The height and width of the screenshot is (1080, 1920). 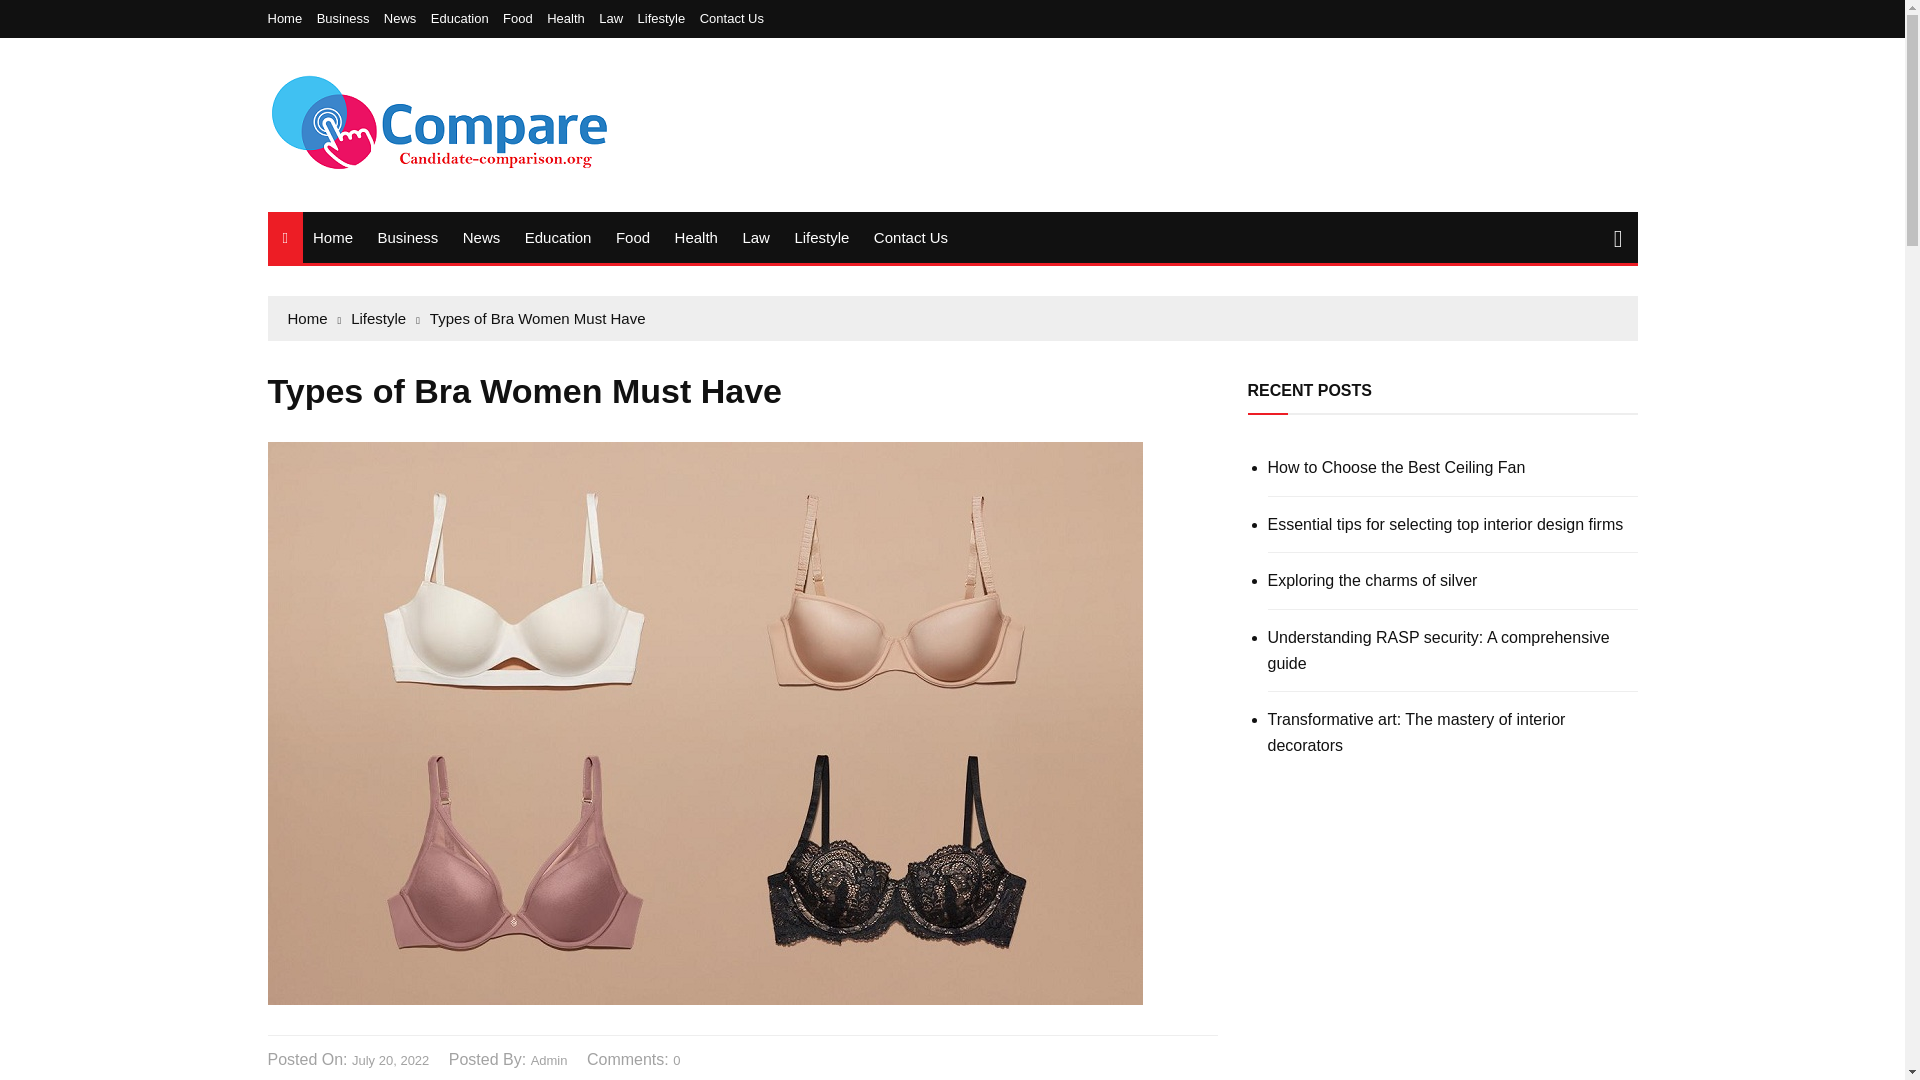 What do you see at coordinates (558, 237) in the screenshot?
I see `Education` at bounding box center [558, 237].